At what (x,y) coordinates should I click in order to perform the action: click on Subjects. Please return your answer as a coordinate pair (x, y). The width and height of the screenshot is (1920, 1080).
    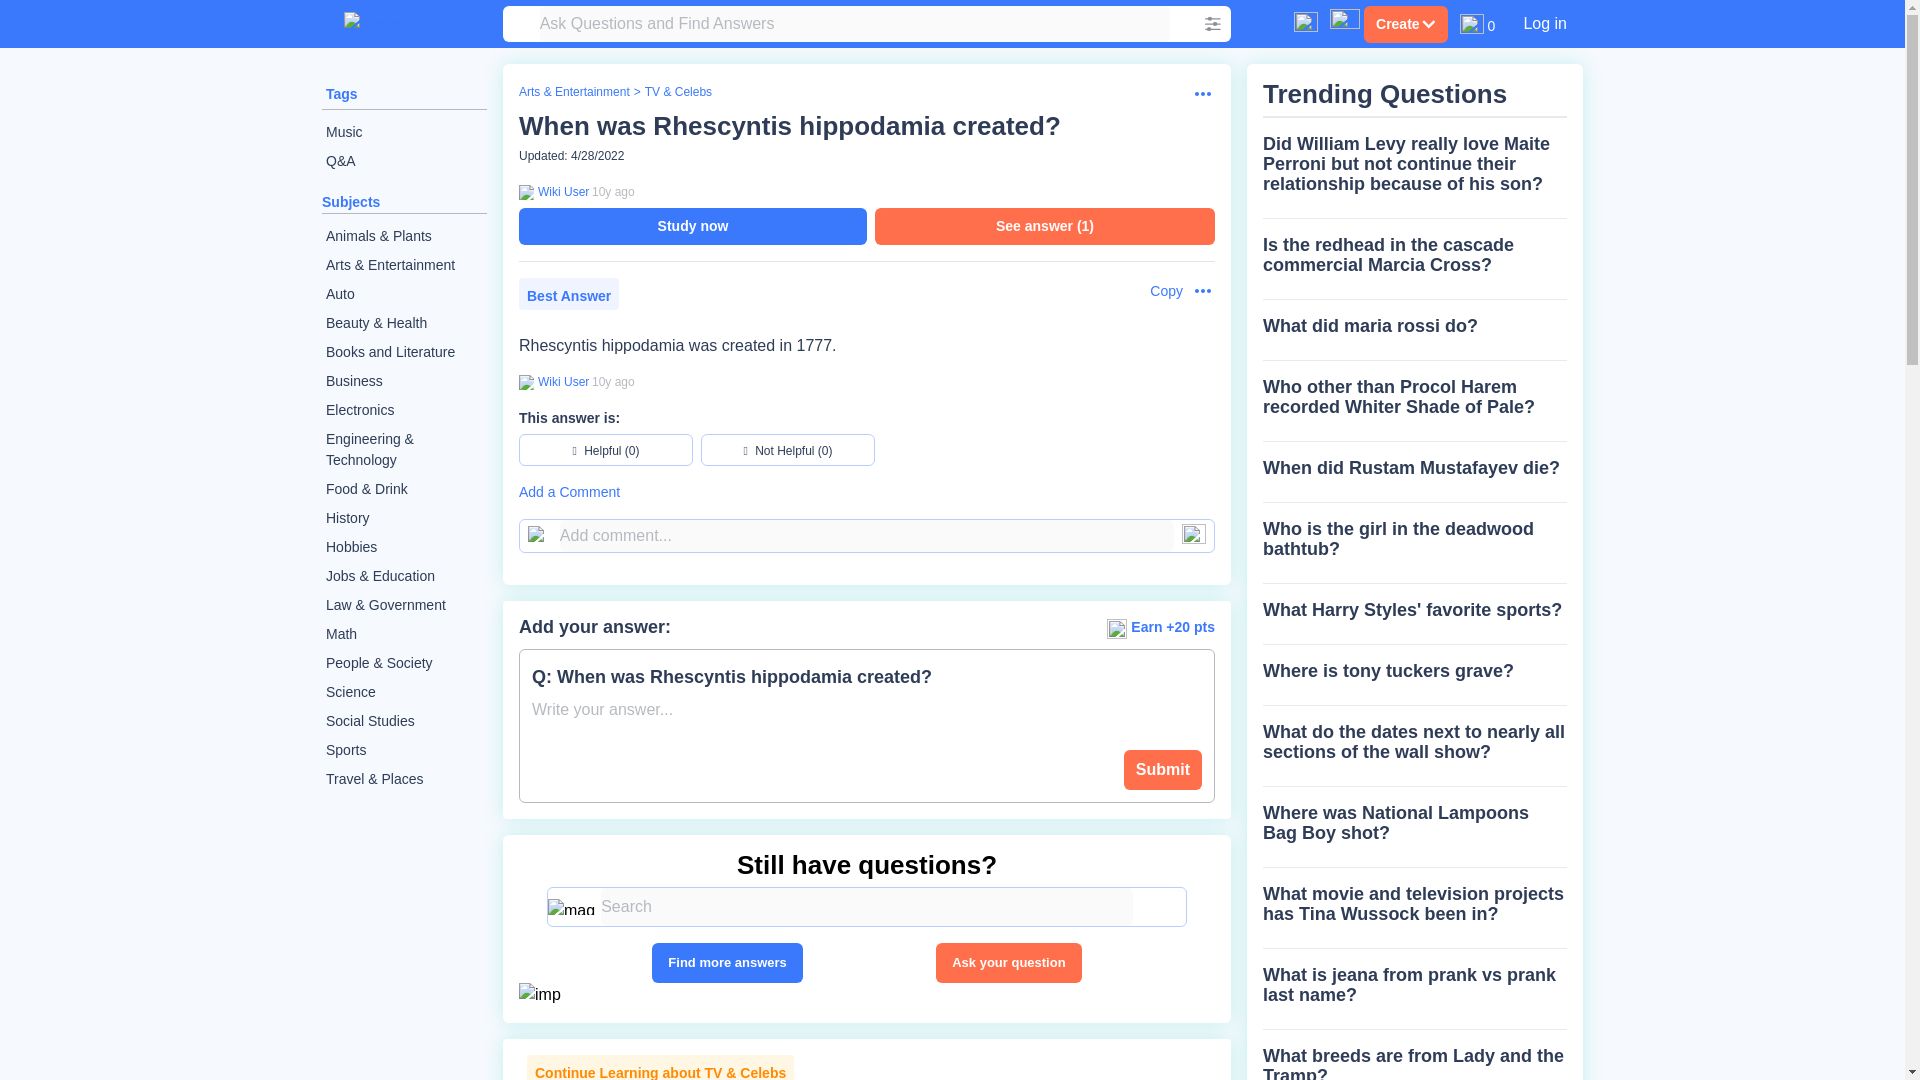
    Looking at the image, I should click on (351, 202).